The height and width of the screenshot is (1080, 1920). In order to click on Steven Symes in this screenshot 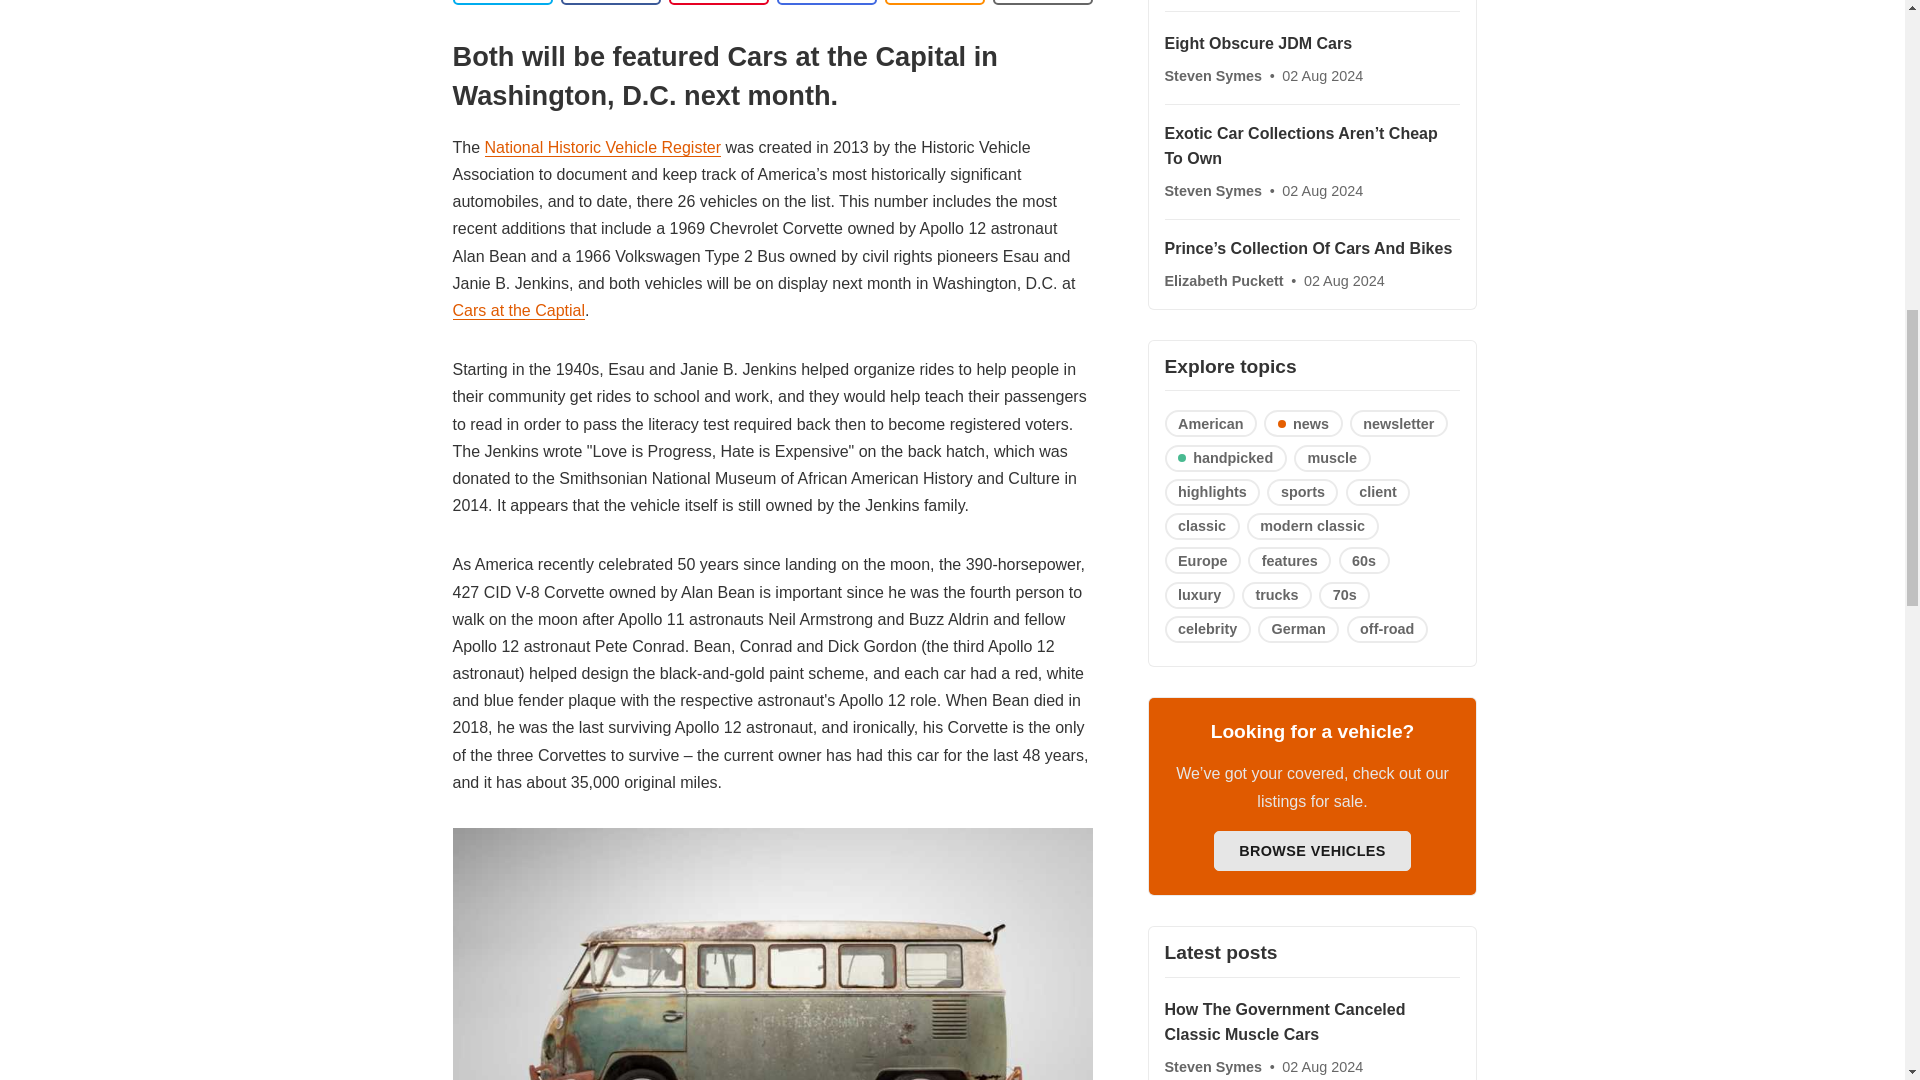, I will do `click(1214, 76)`.